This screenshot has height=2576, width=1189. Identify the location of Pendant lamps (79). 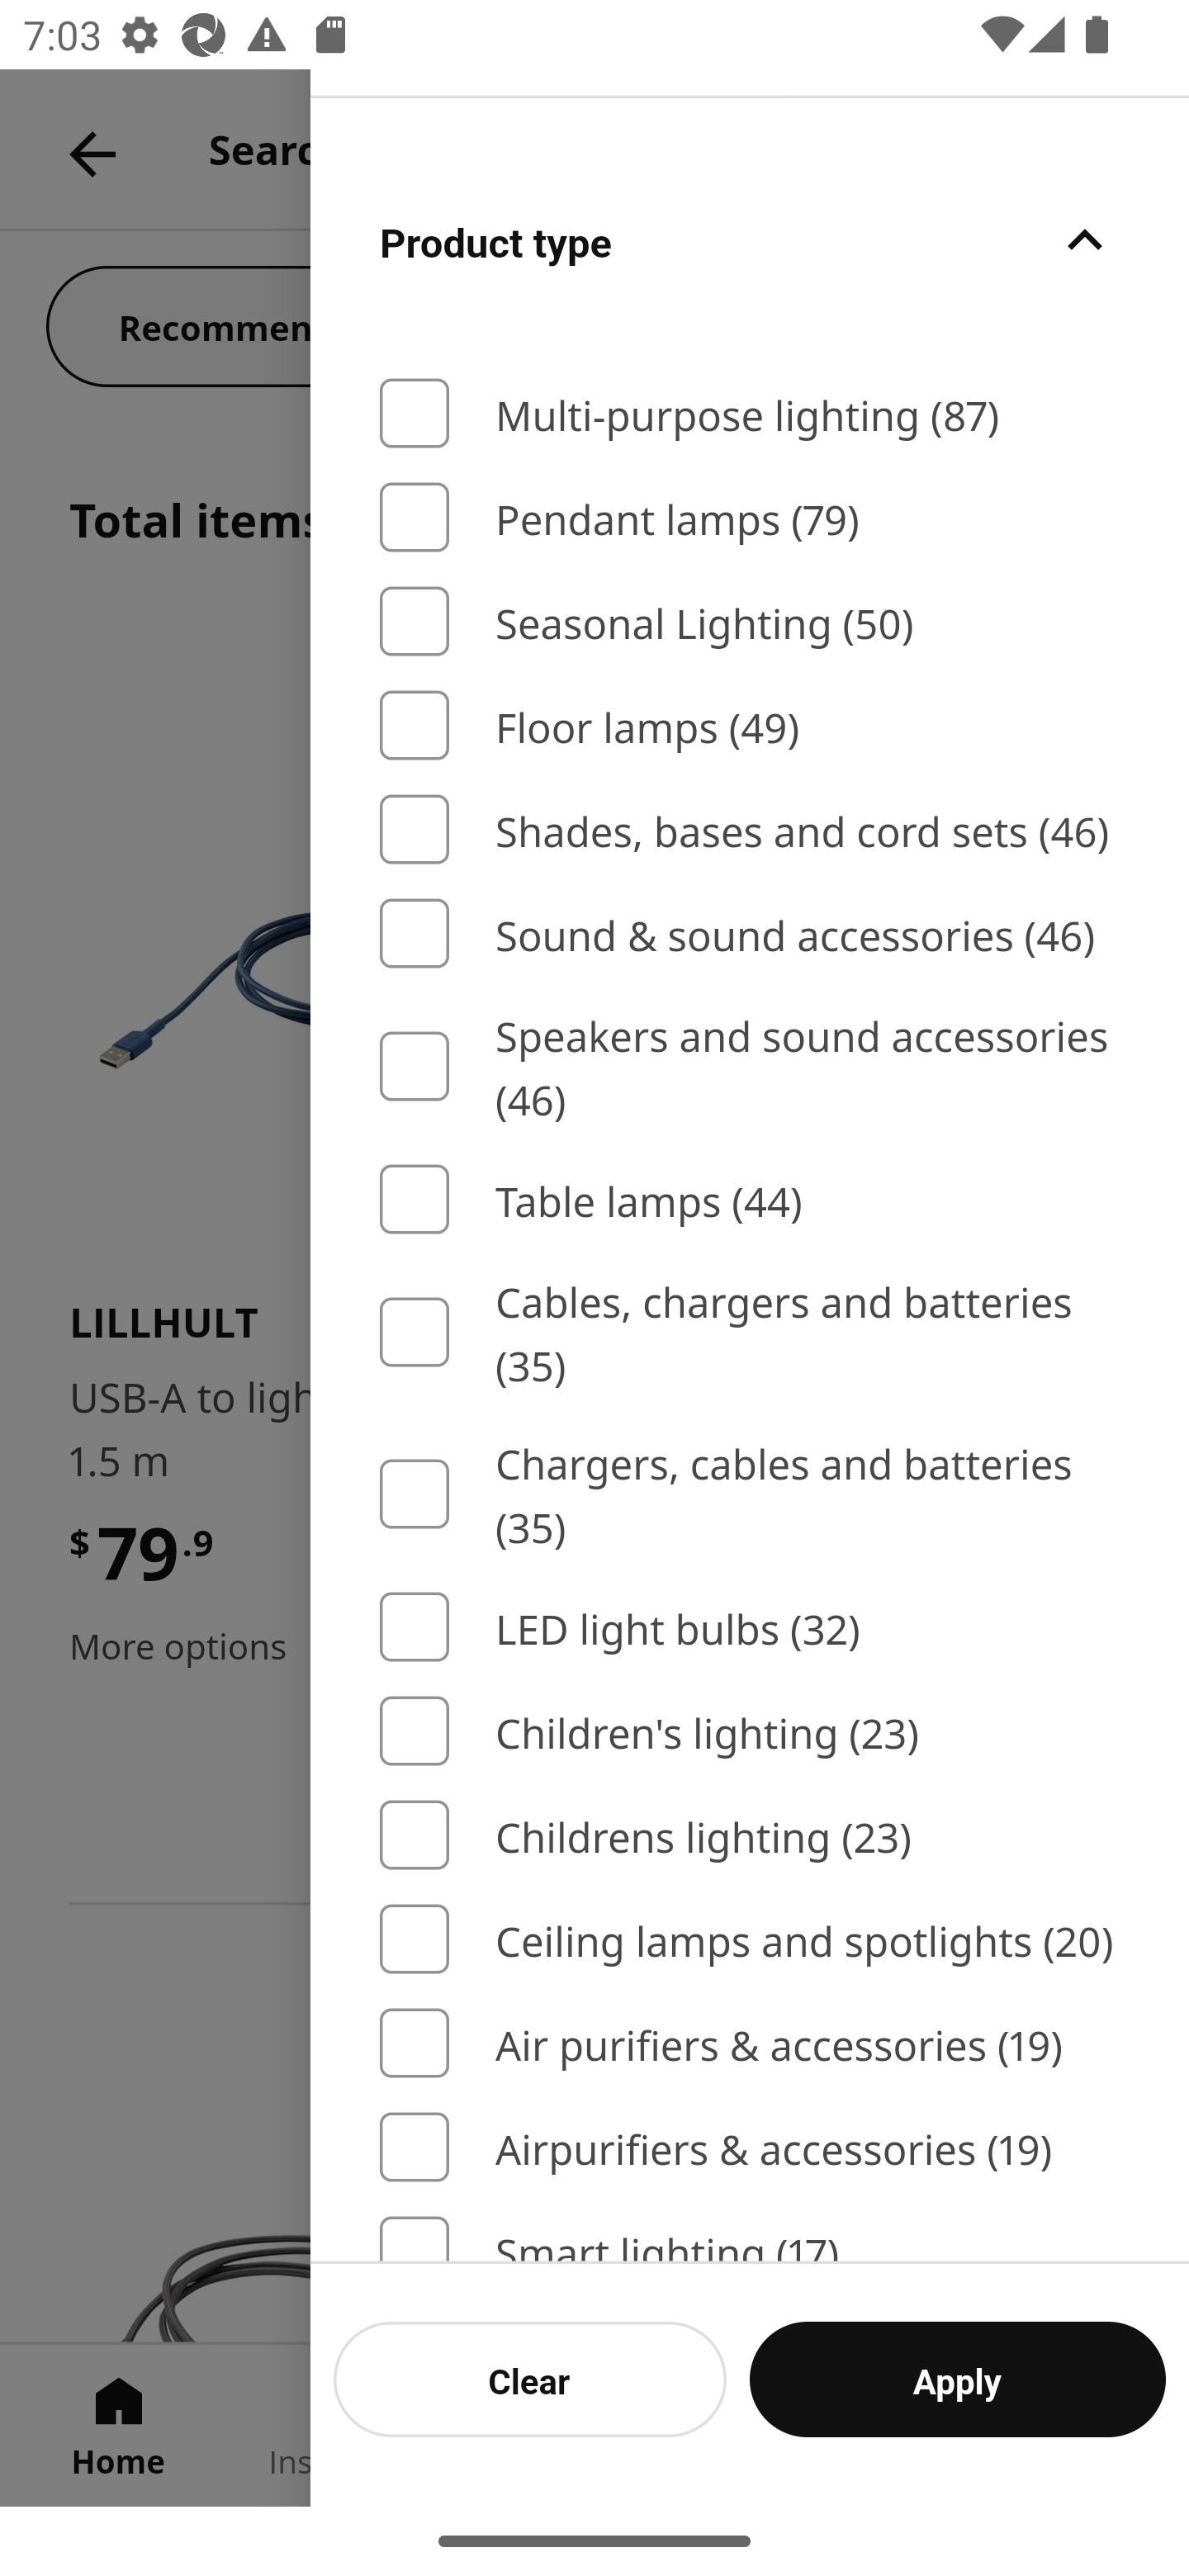
(750, 517).